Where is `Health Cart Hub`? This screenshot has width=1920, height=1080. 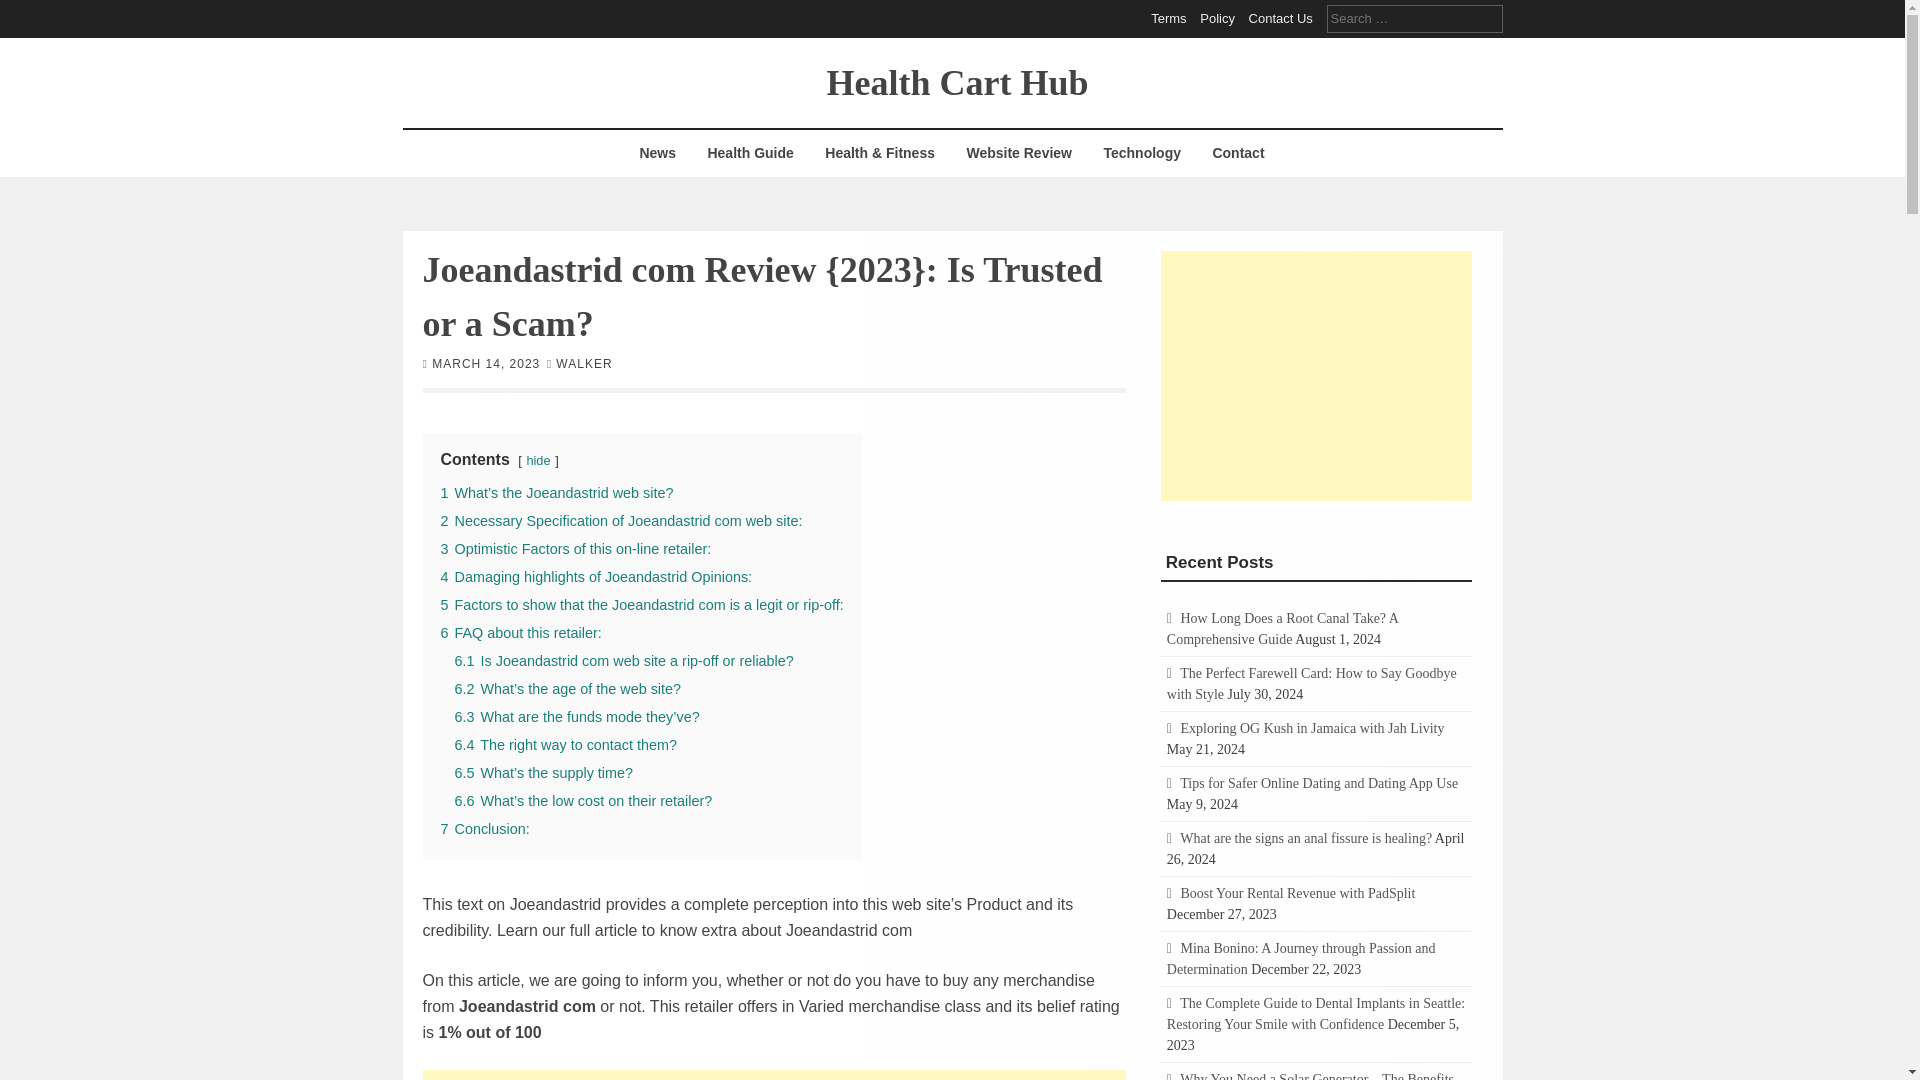
Health Cart Hub is located at coordinates (956, 81).